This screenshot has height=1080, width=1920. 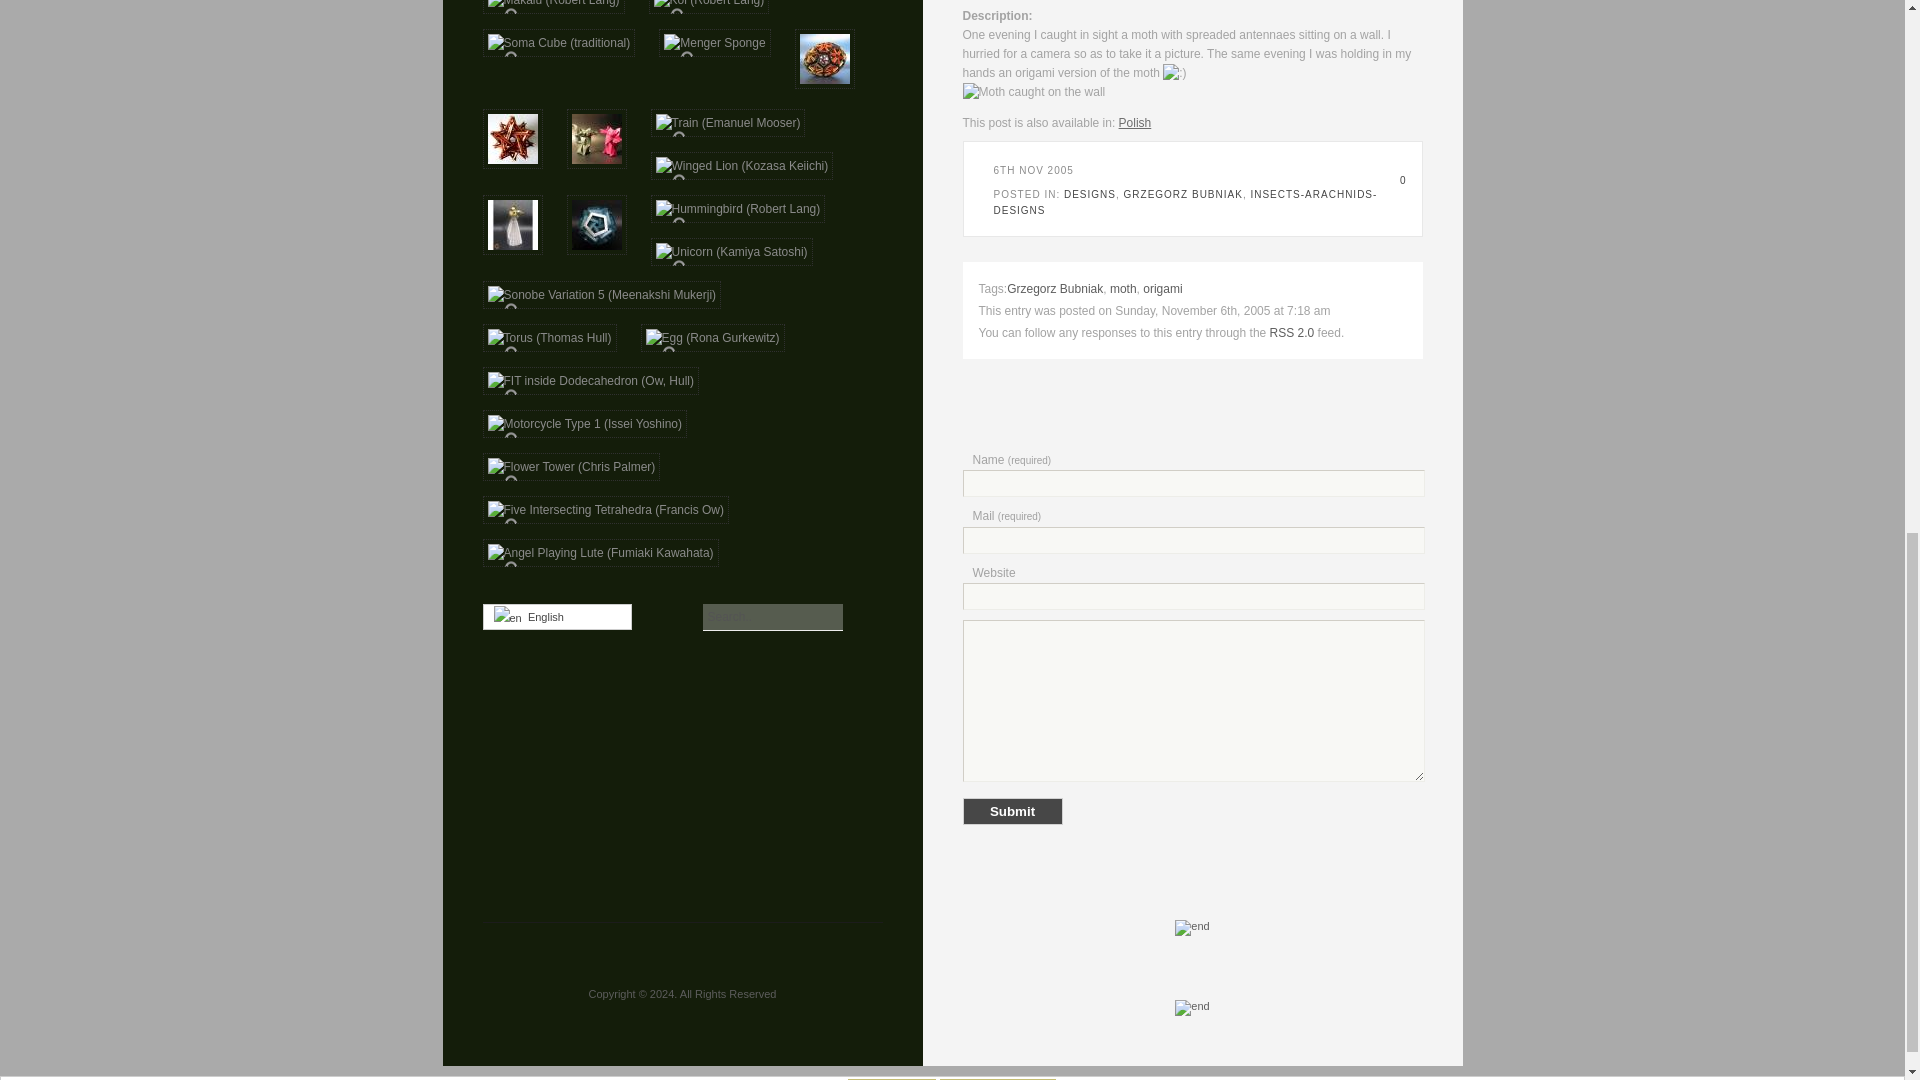 I want to click on Submit, so click(x=1011, y=812).